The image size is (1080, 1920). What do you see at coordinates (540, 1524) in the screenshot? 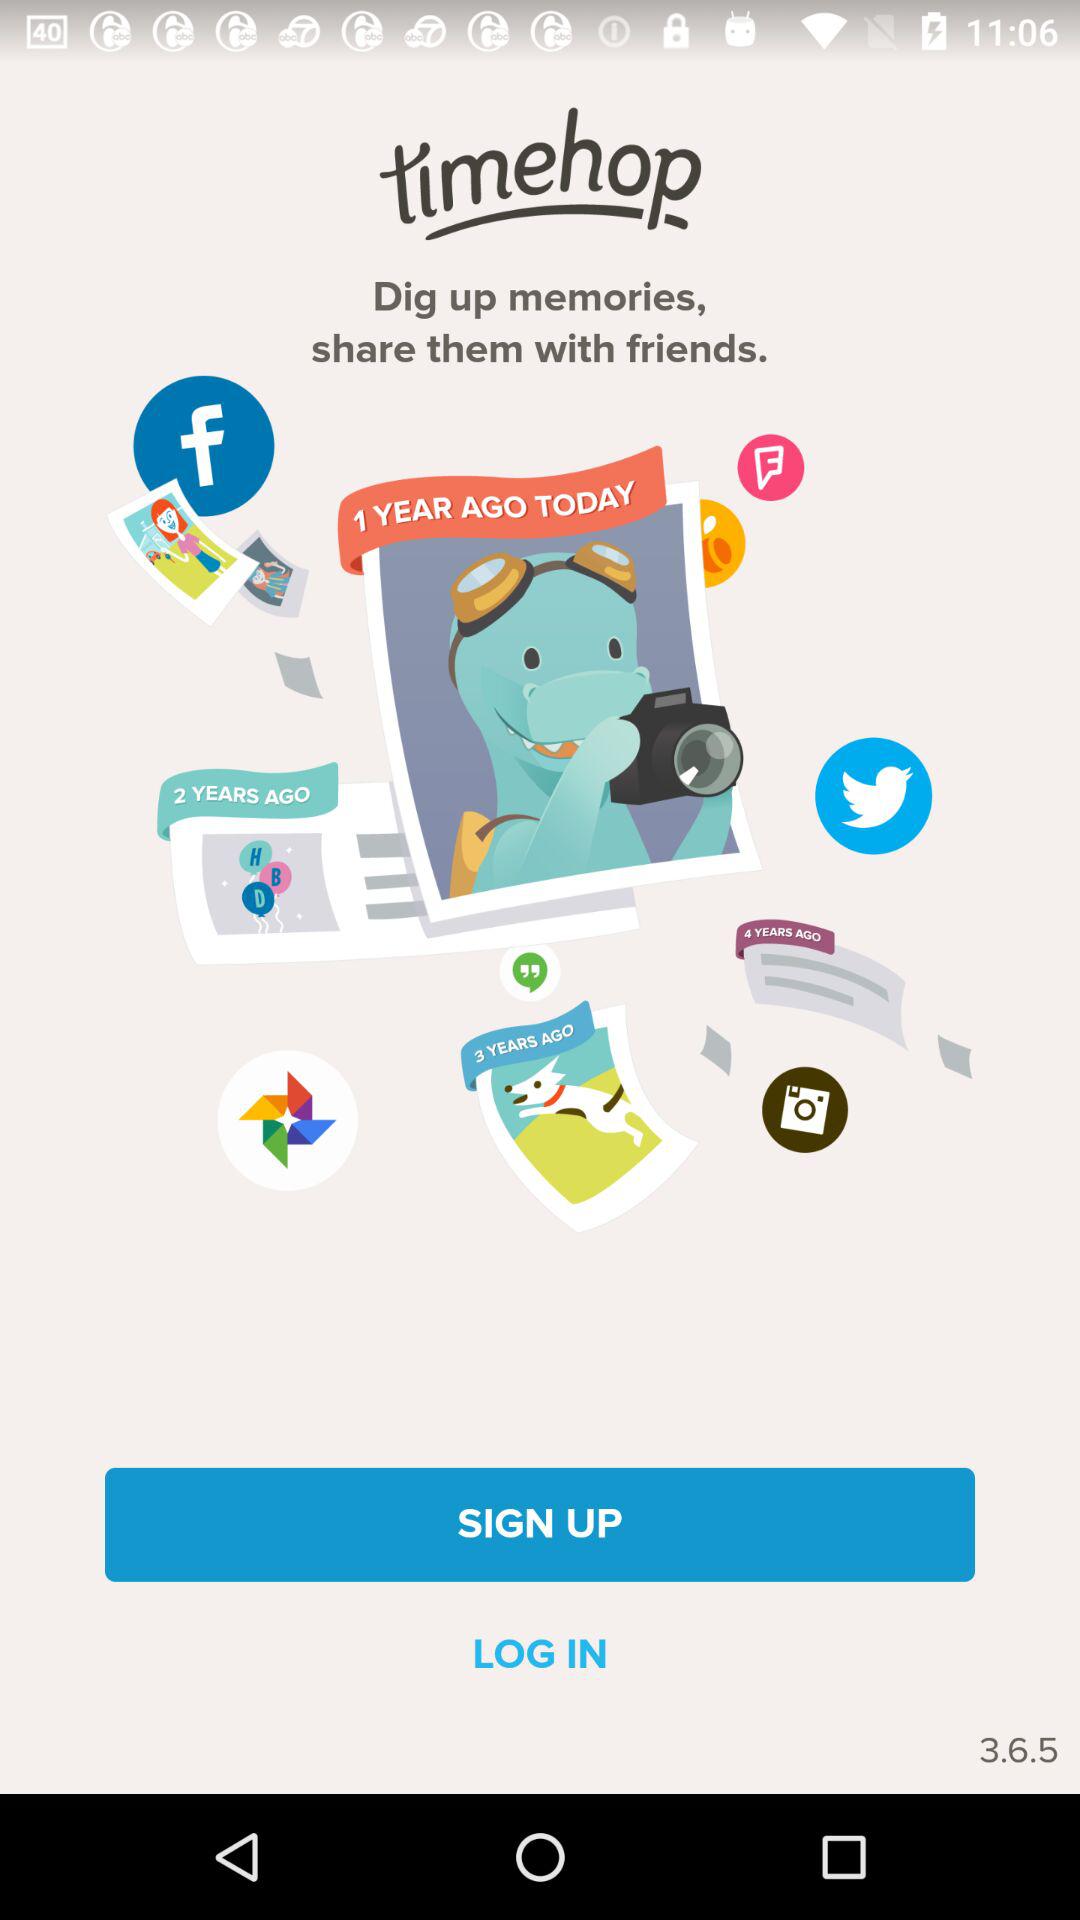
I see `jump to sign up` at bounding box center [540, 1524].